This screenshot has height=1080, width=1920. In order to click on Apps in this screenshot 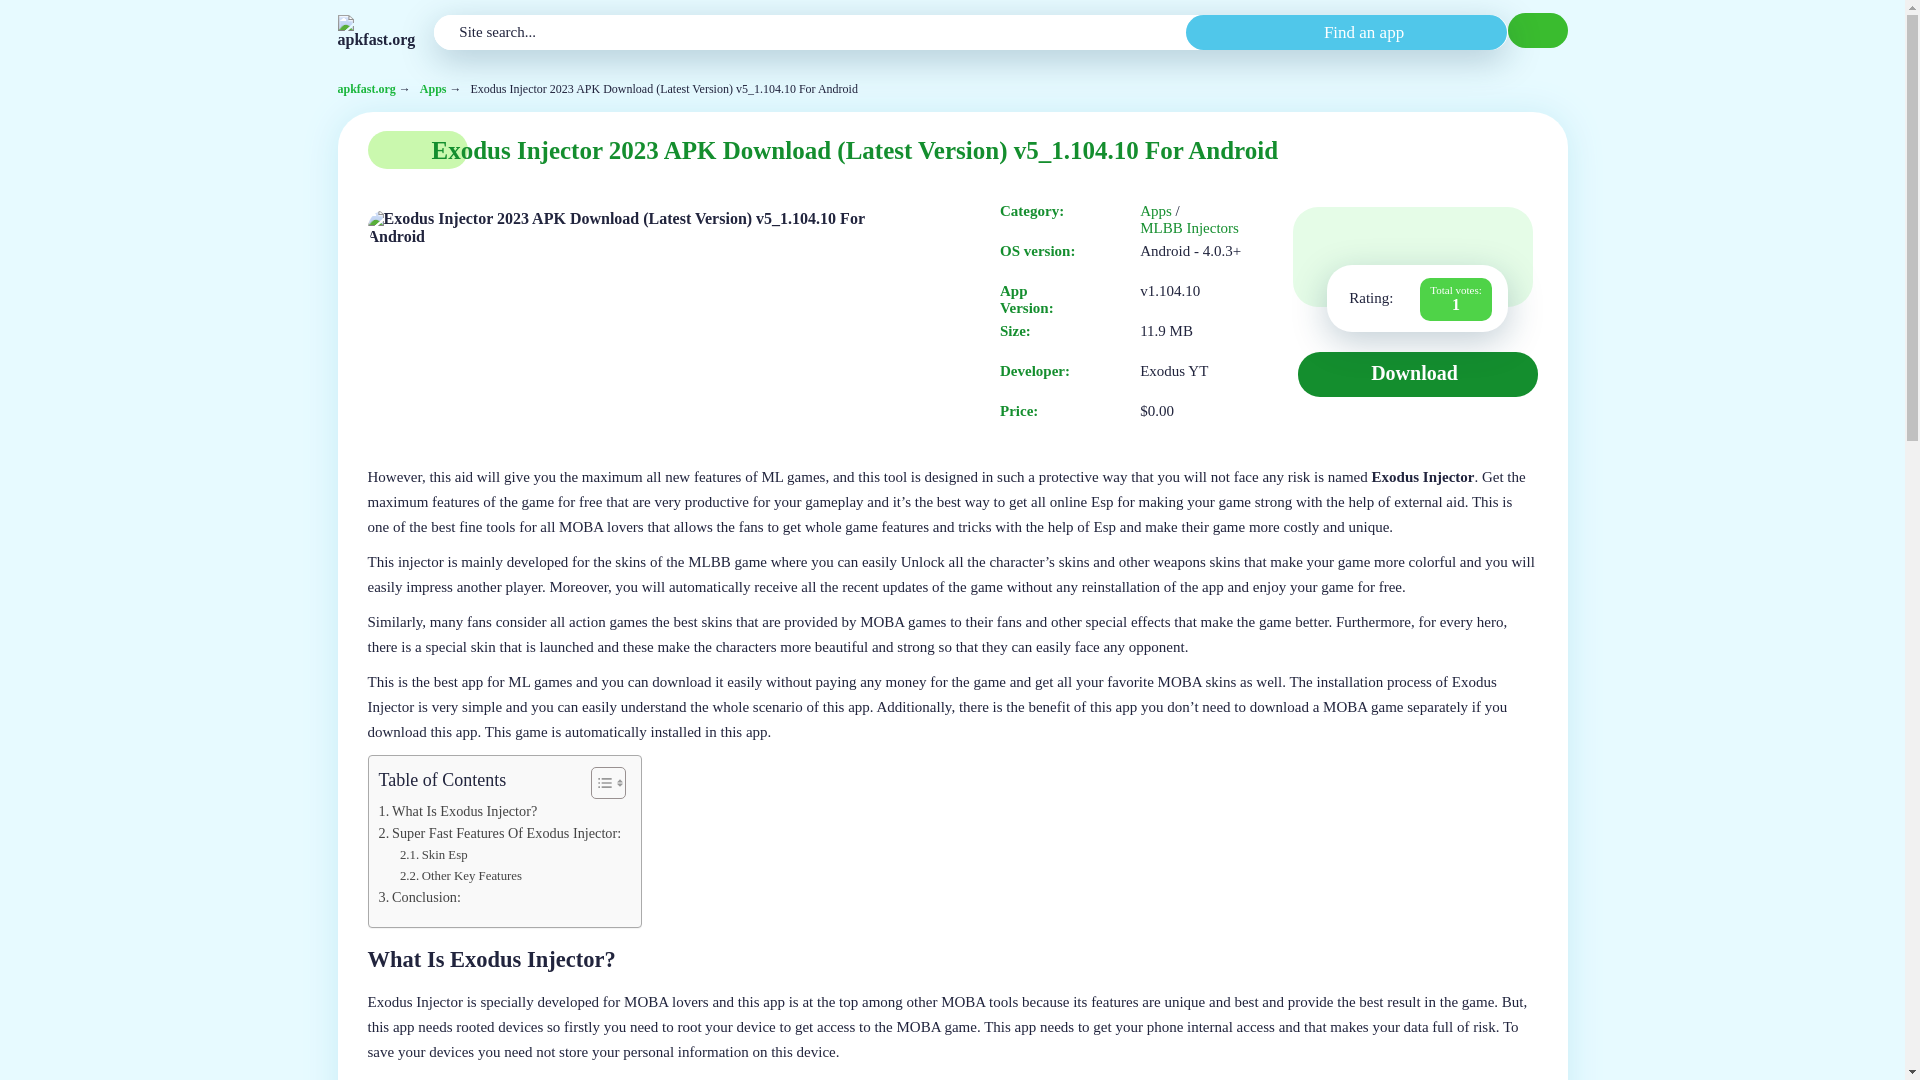, I will do `click(434, 90)`.